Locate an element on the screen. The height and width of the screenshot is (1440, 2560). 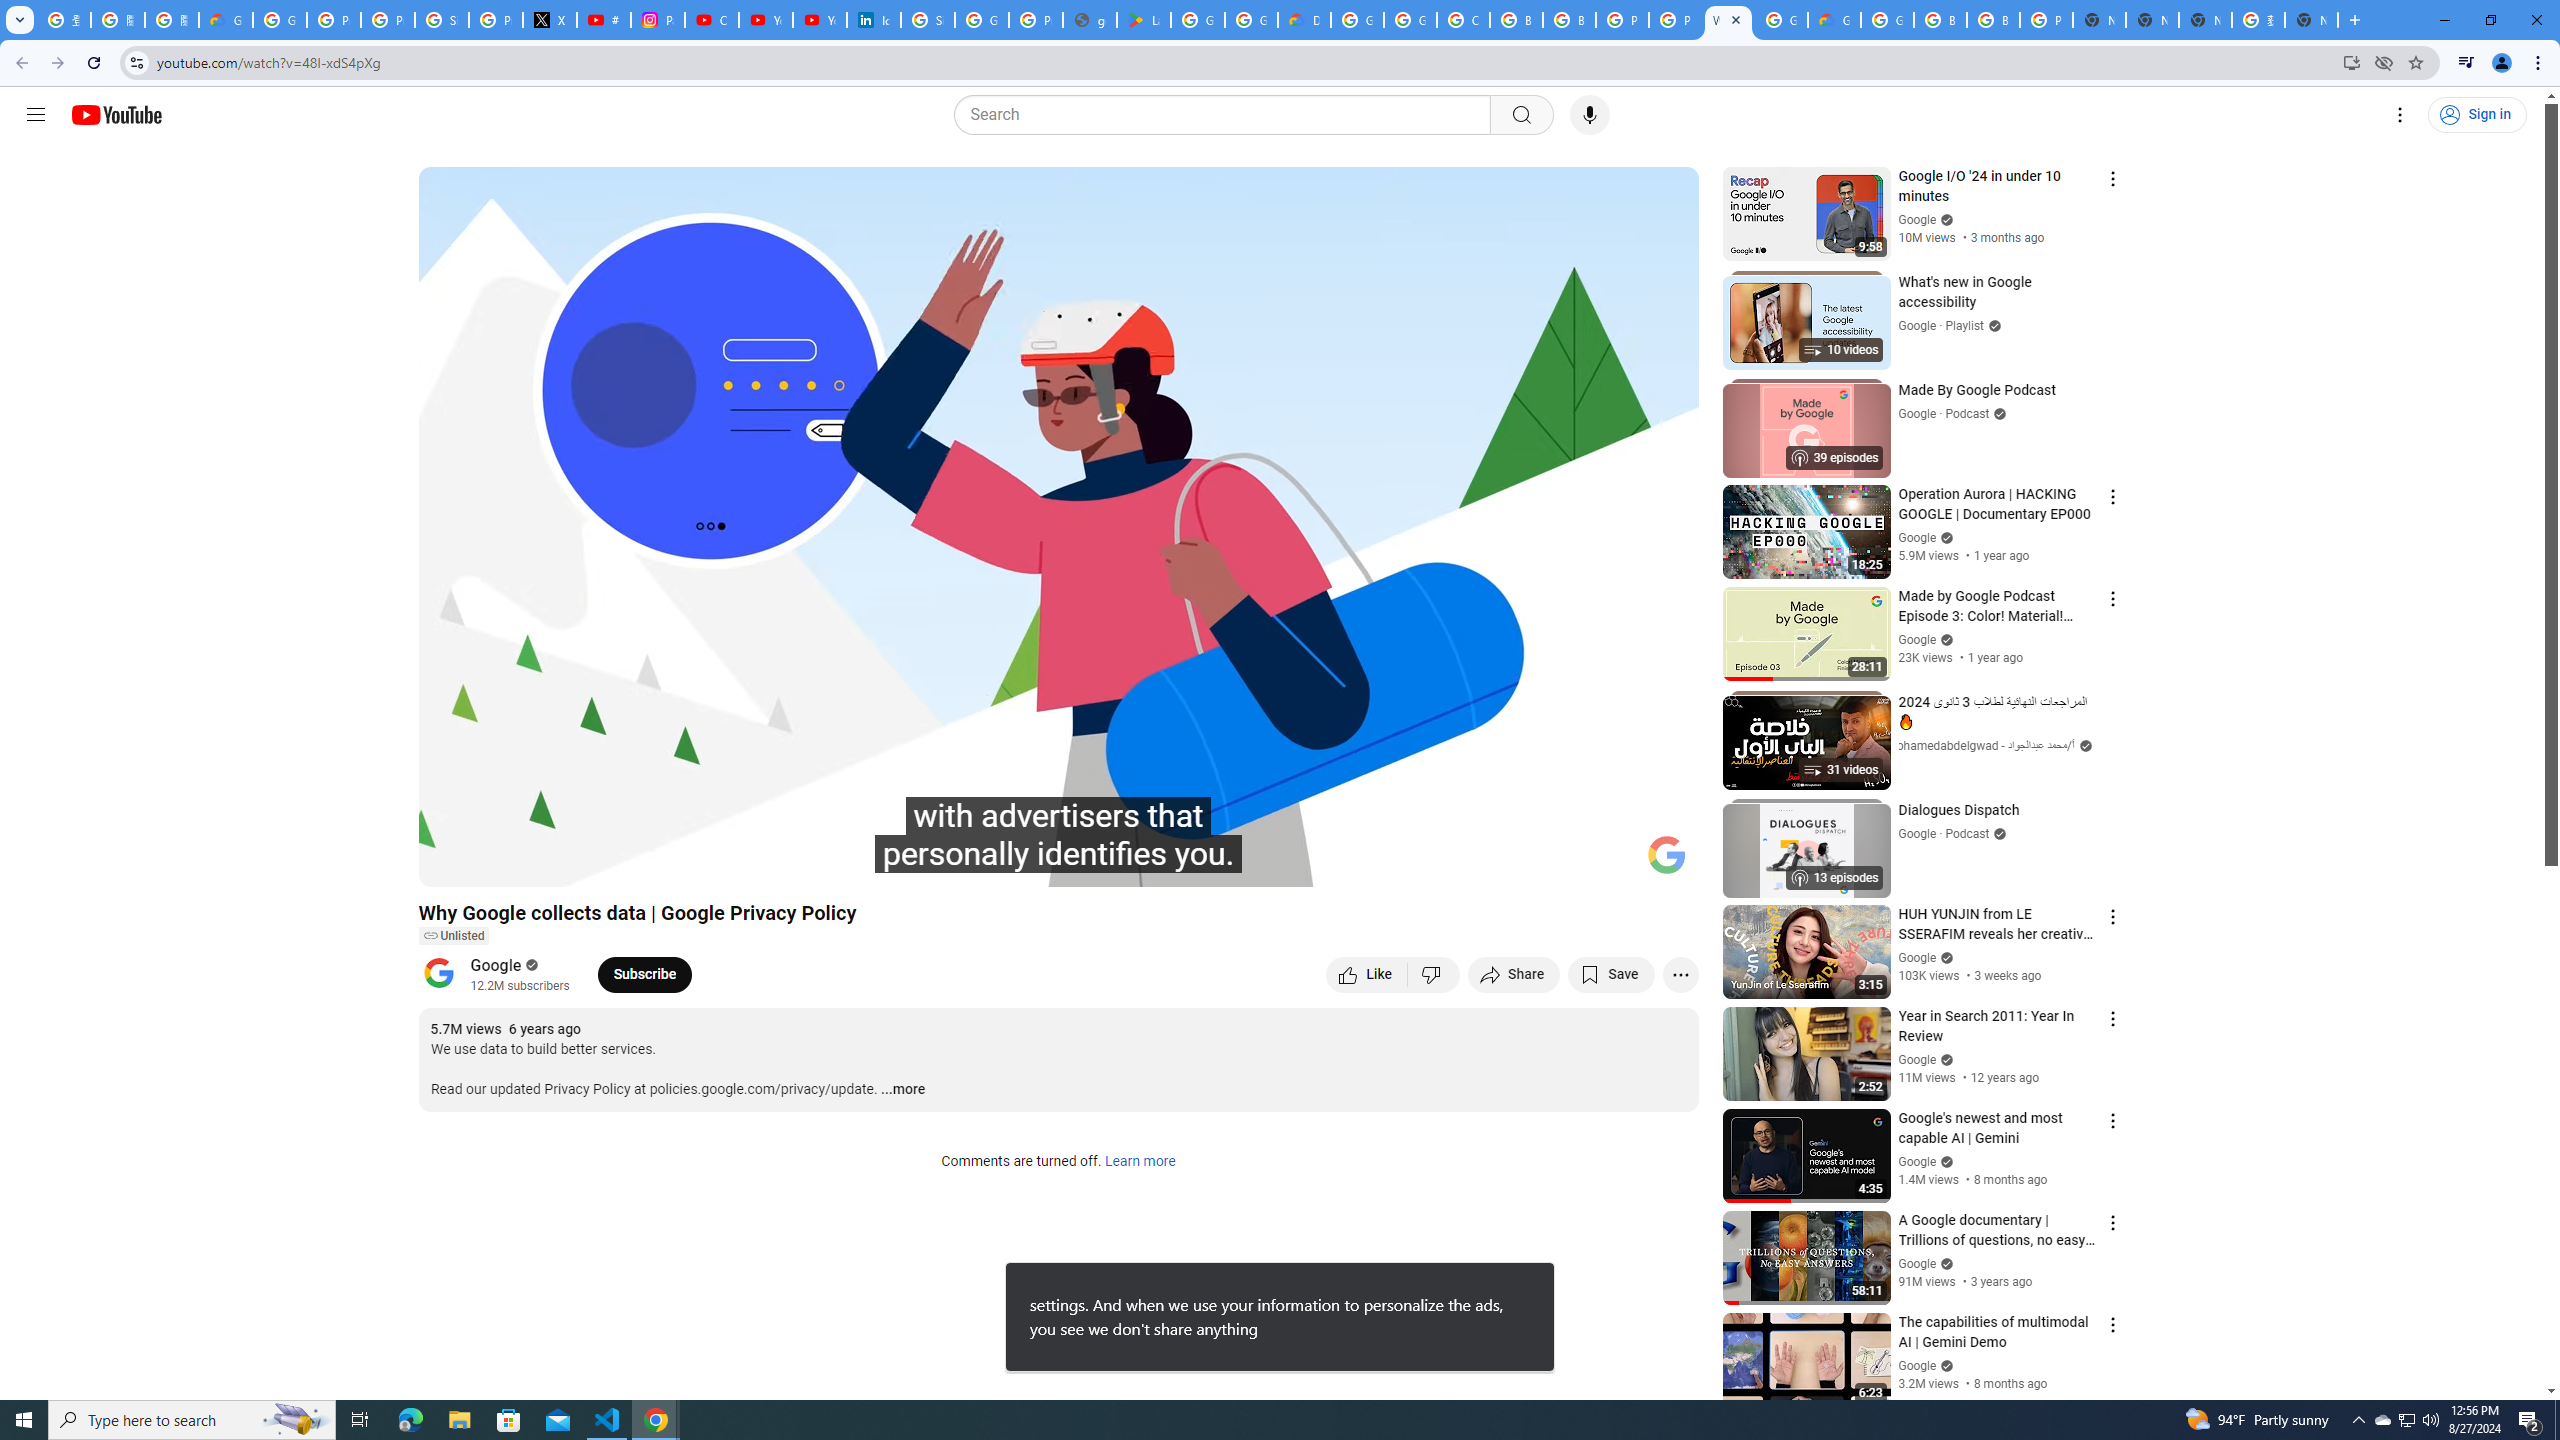
Save to playlist is located at coordinates (1610, 974).